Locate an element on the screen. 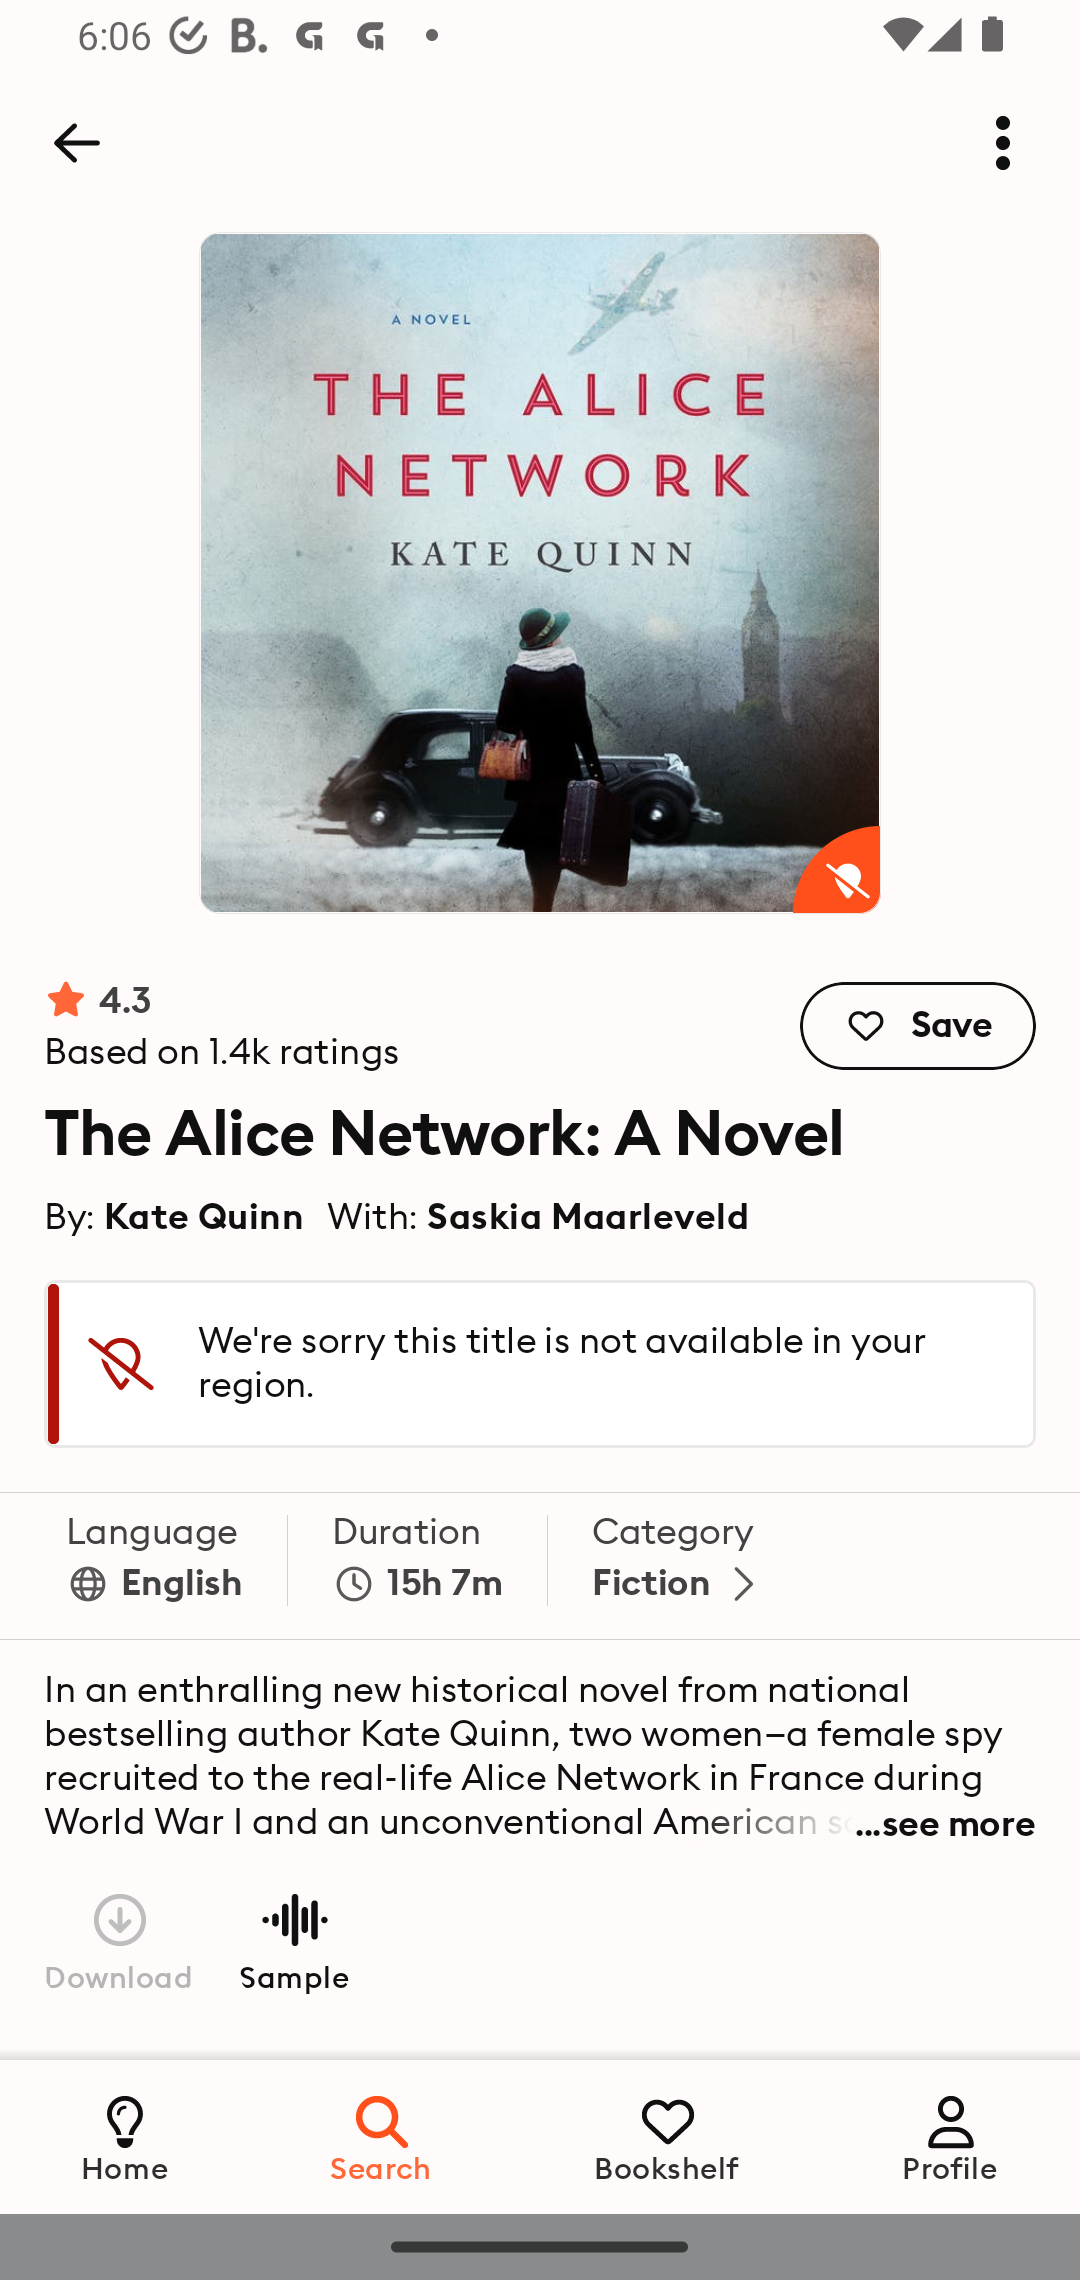 This screenshot has height=2280, width=1080. Bookshelf is located at coordinates (667, 2136).